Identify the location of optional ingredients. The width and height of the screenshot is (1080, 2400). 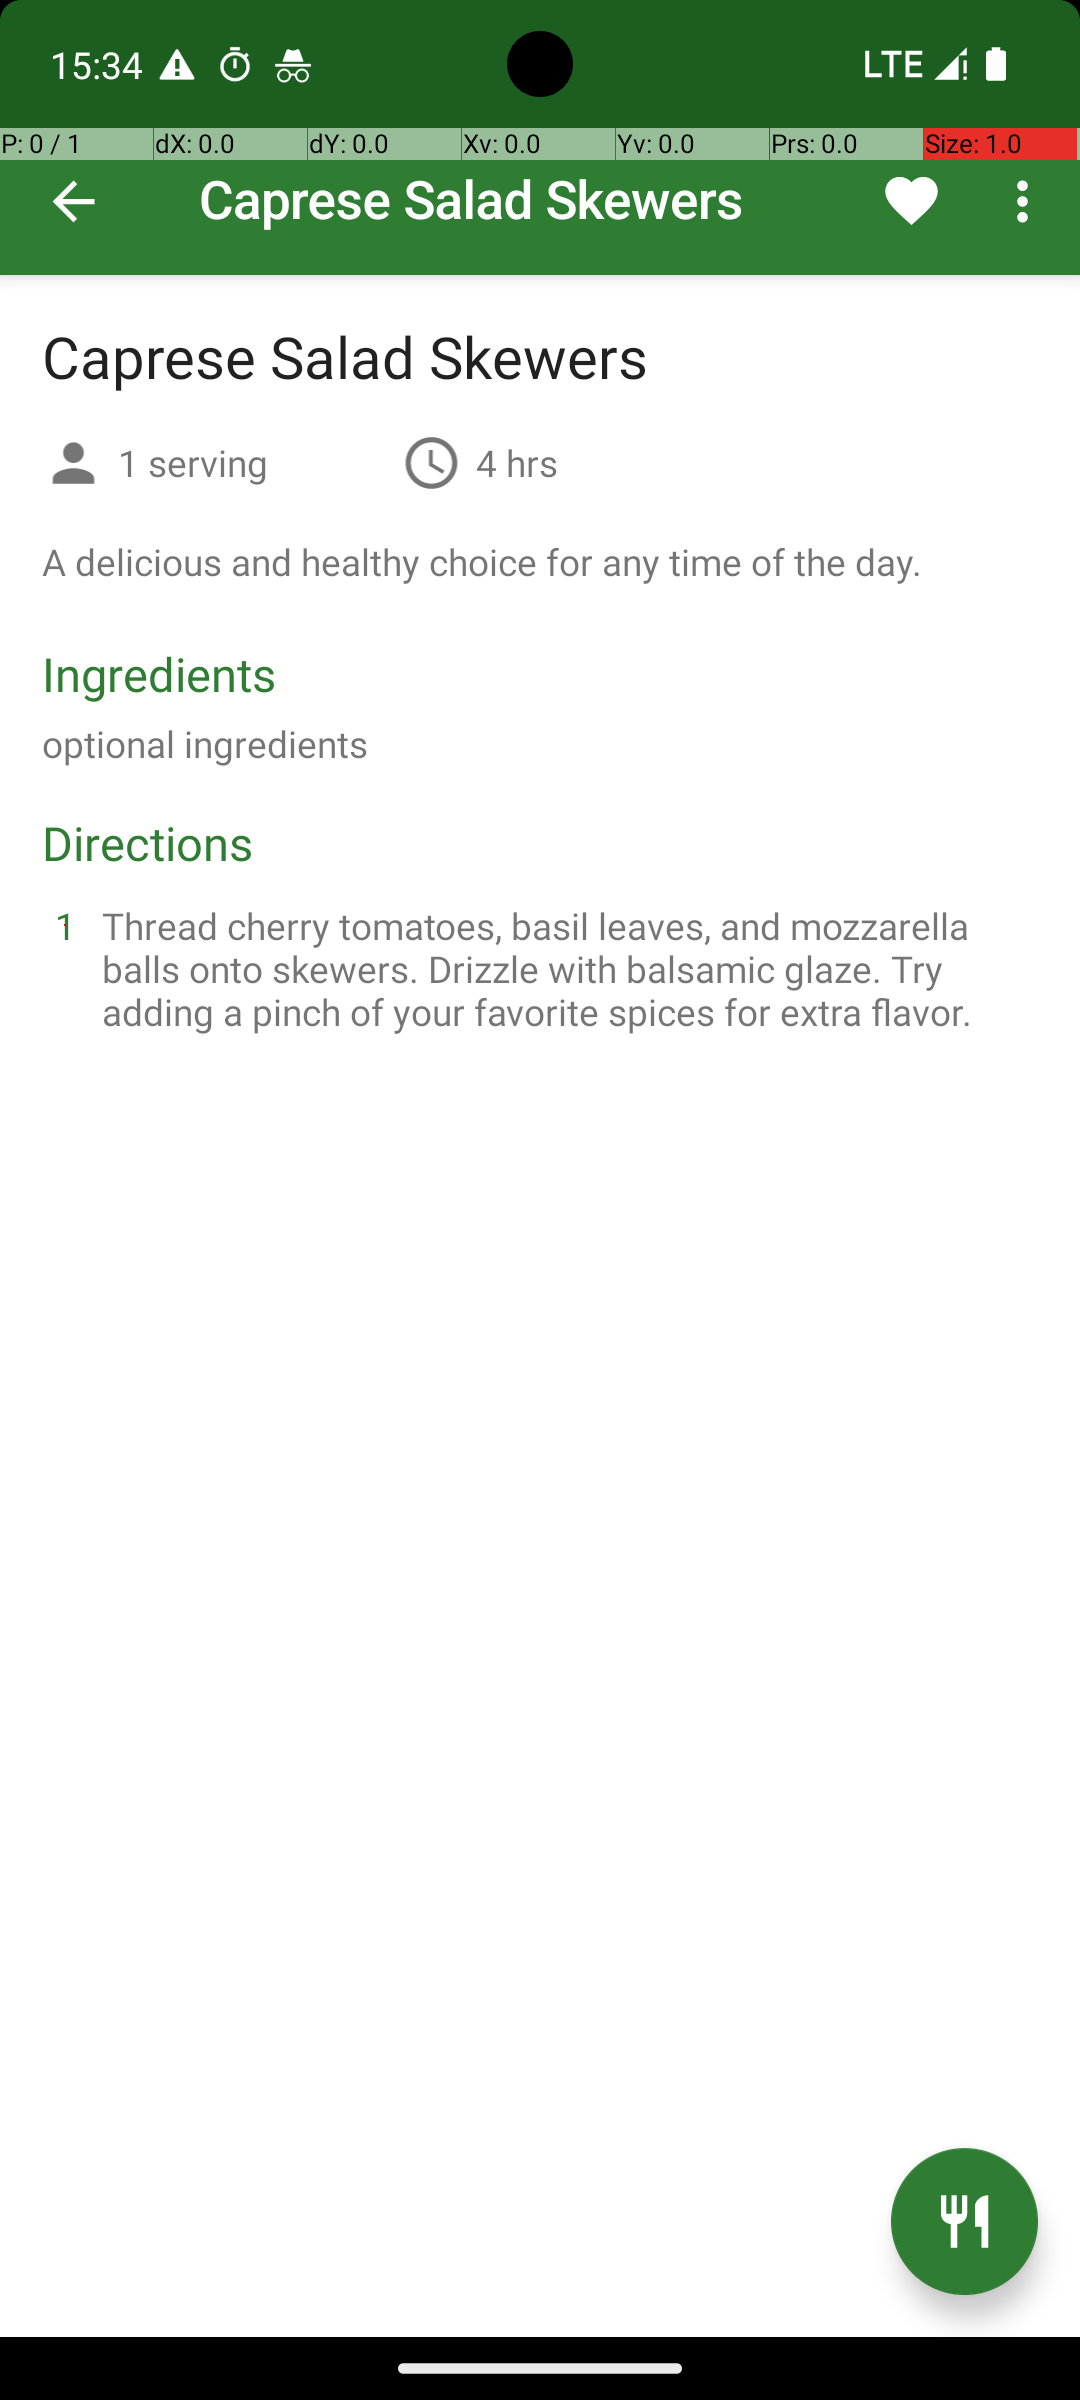
(205, 744).